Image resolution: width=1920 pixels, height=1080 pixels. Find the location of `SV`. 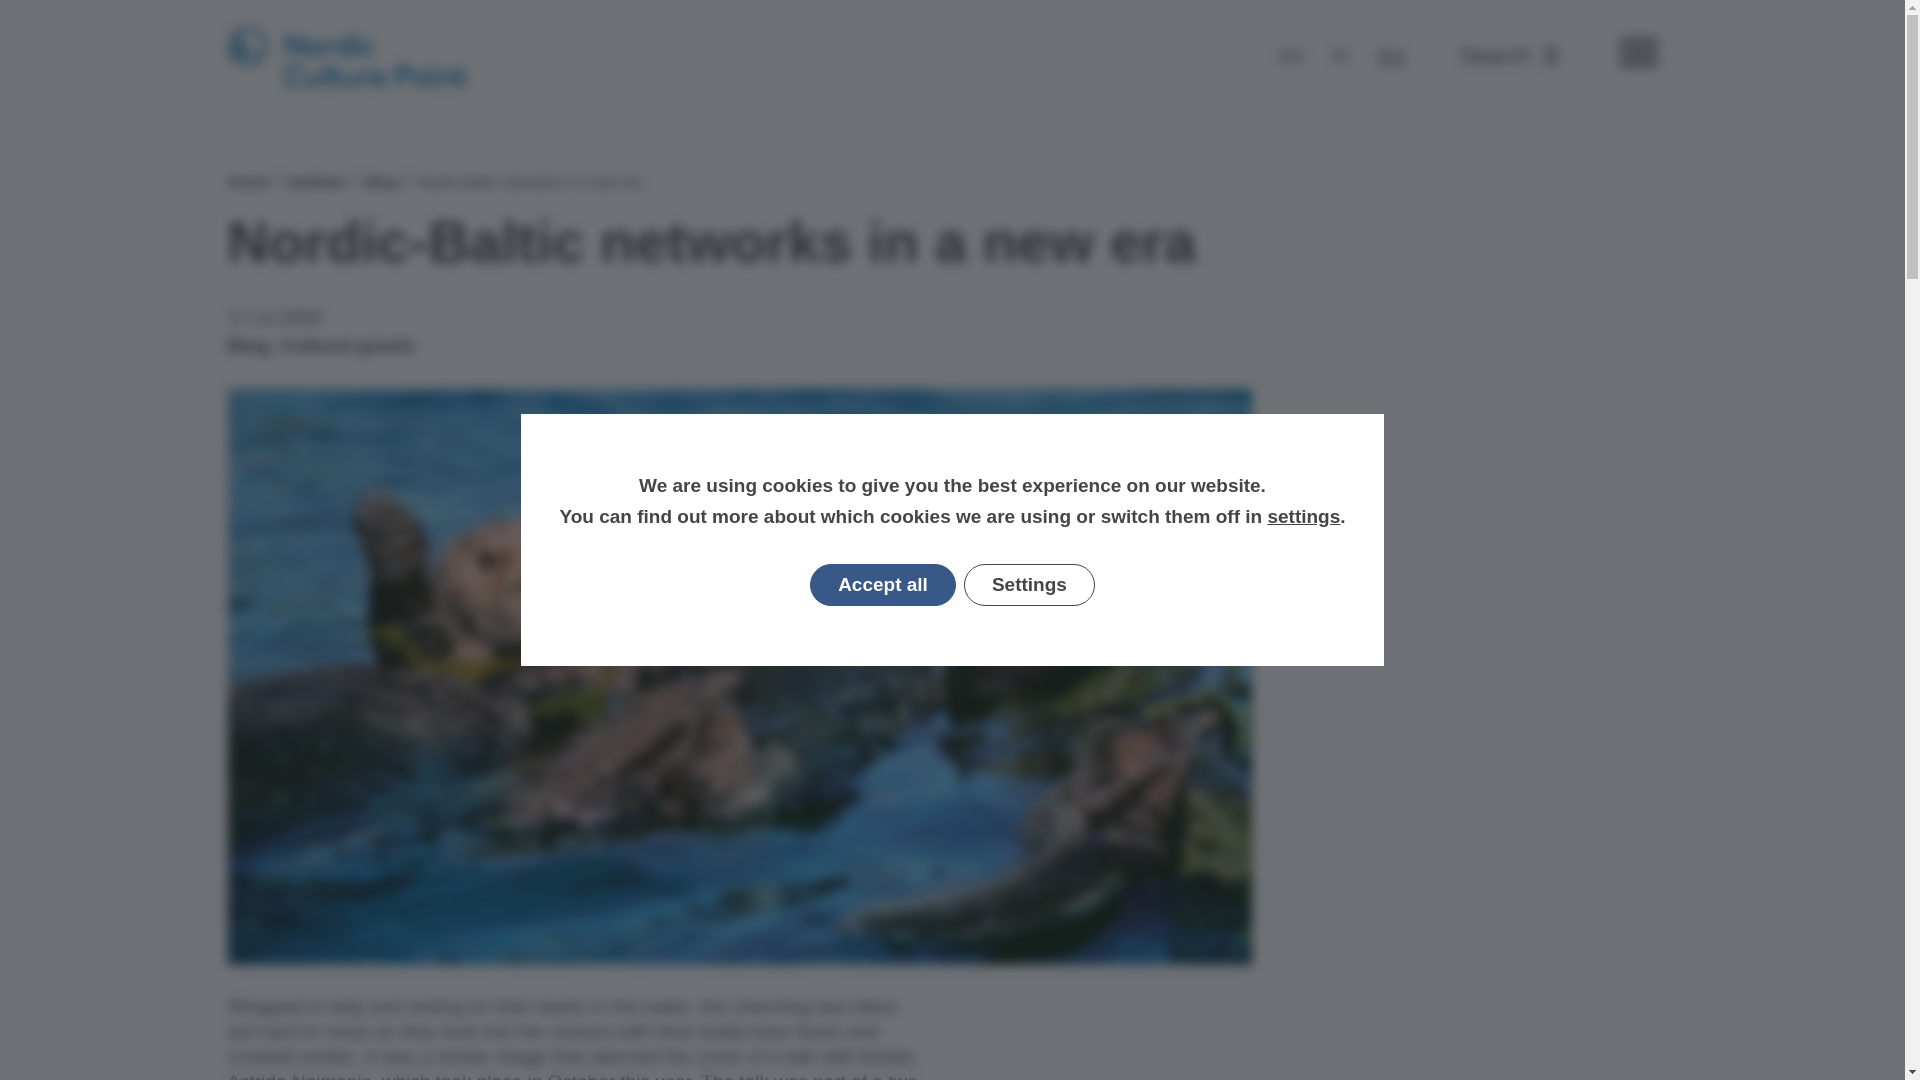

SV is located at coordinates (1508, 57).